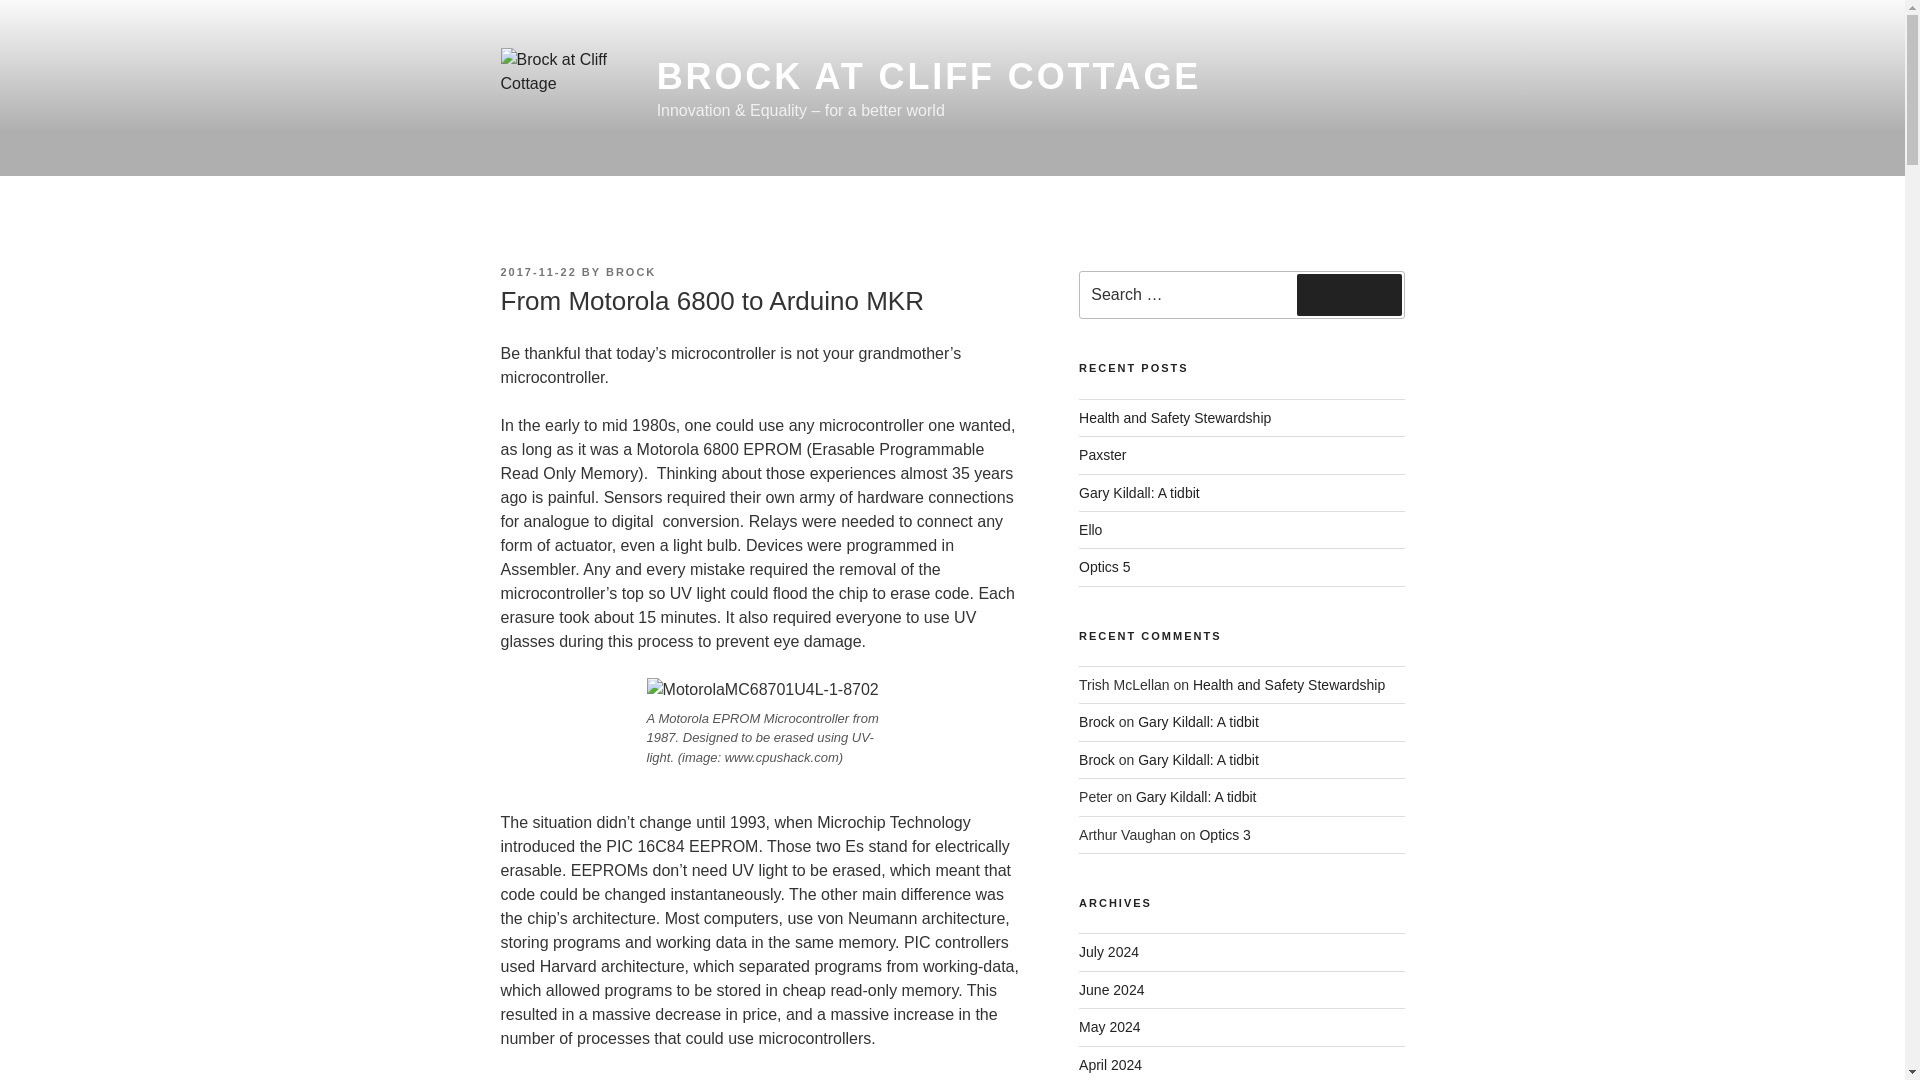 The height and width of the screenshot is (1080, 1920). I want to click on Gary Kildall: A tidbit, so click(1196, 796).